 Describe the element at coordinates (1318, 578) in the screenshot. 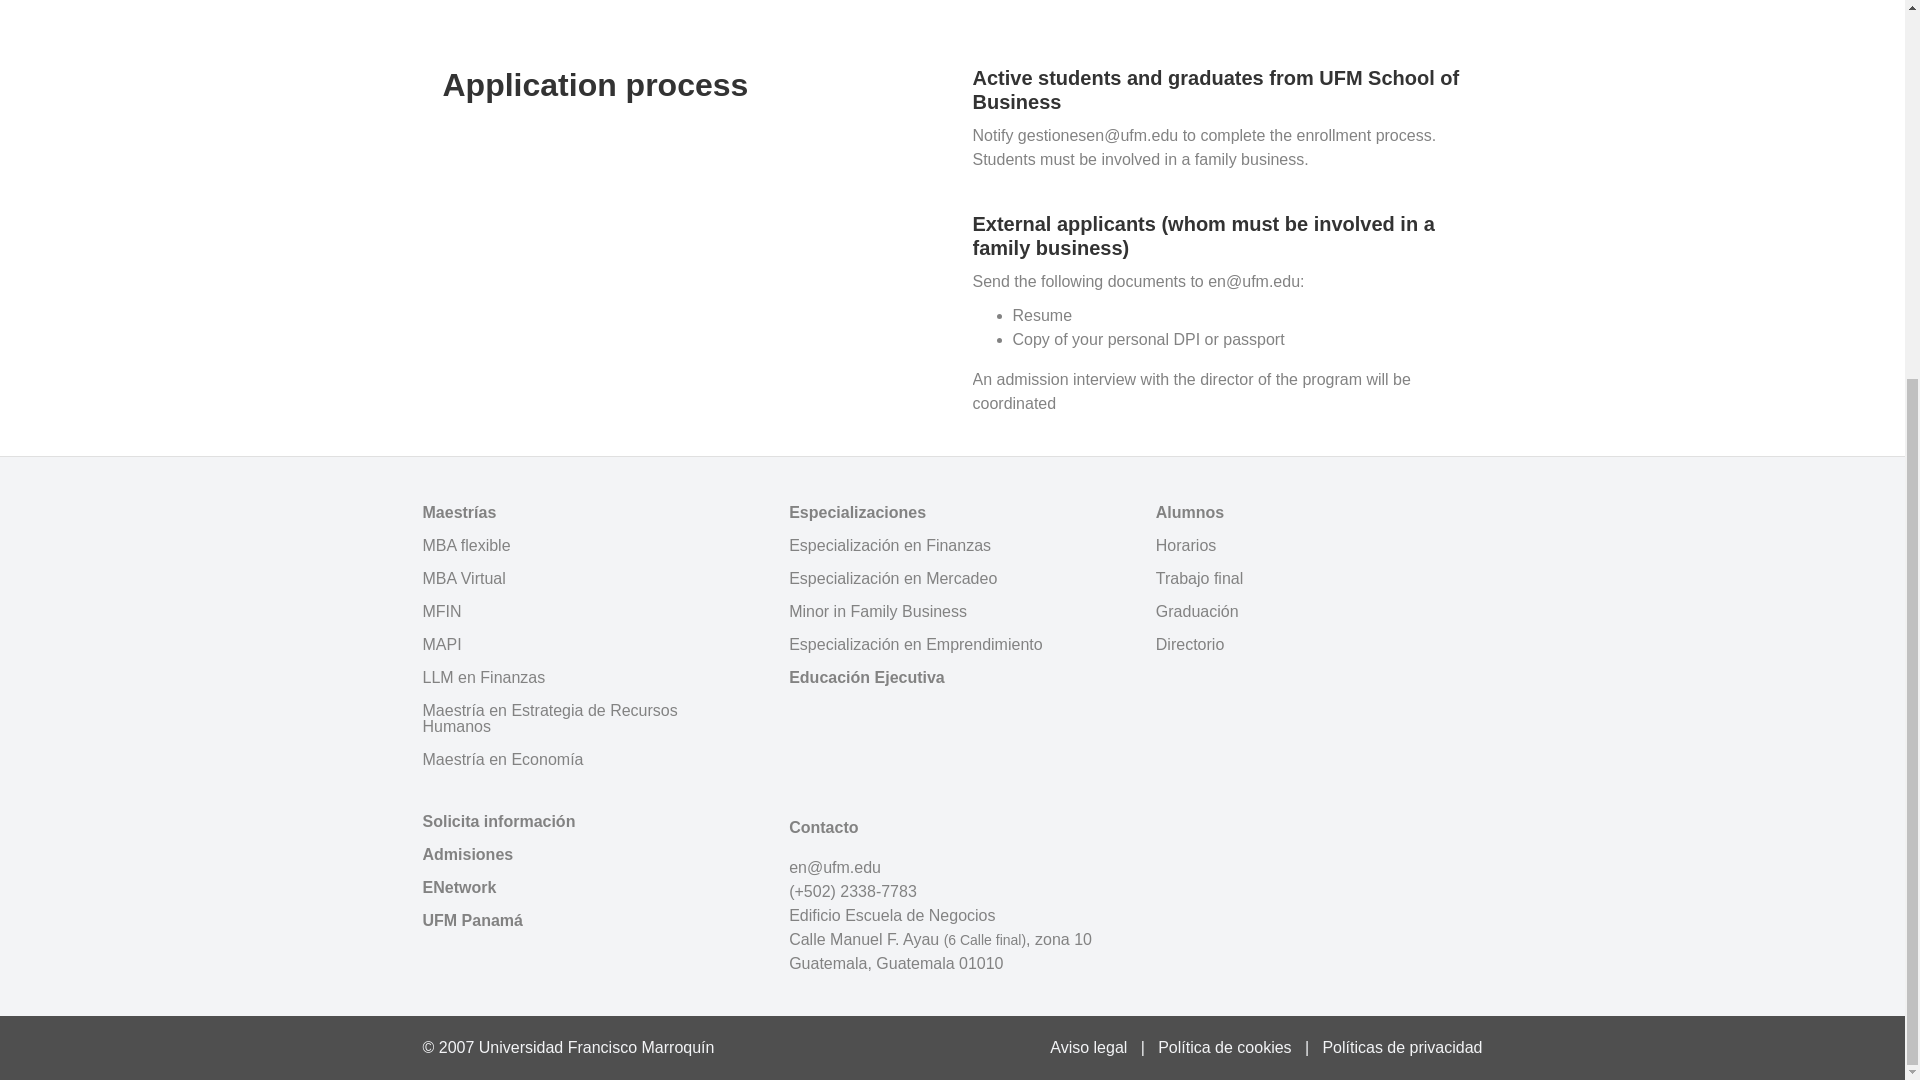

I see `Trabajo final` at that location.